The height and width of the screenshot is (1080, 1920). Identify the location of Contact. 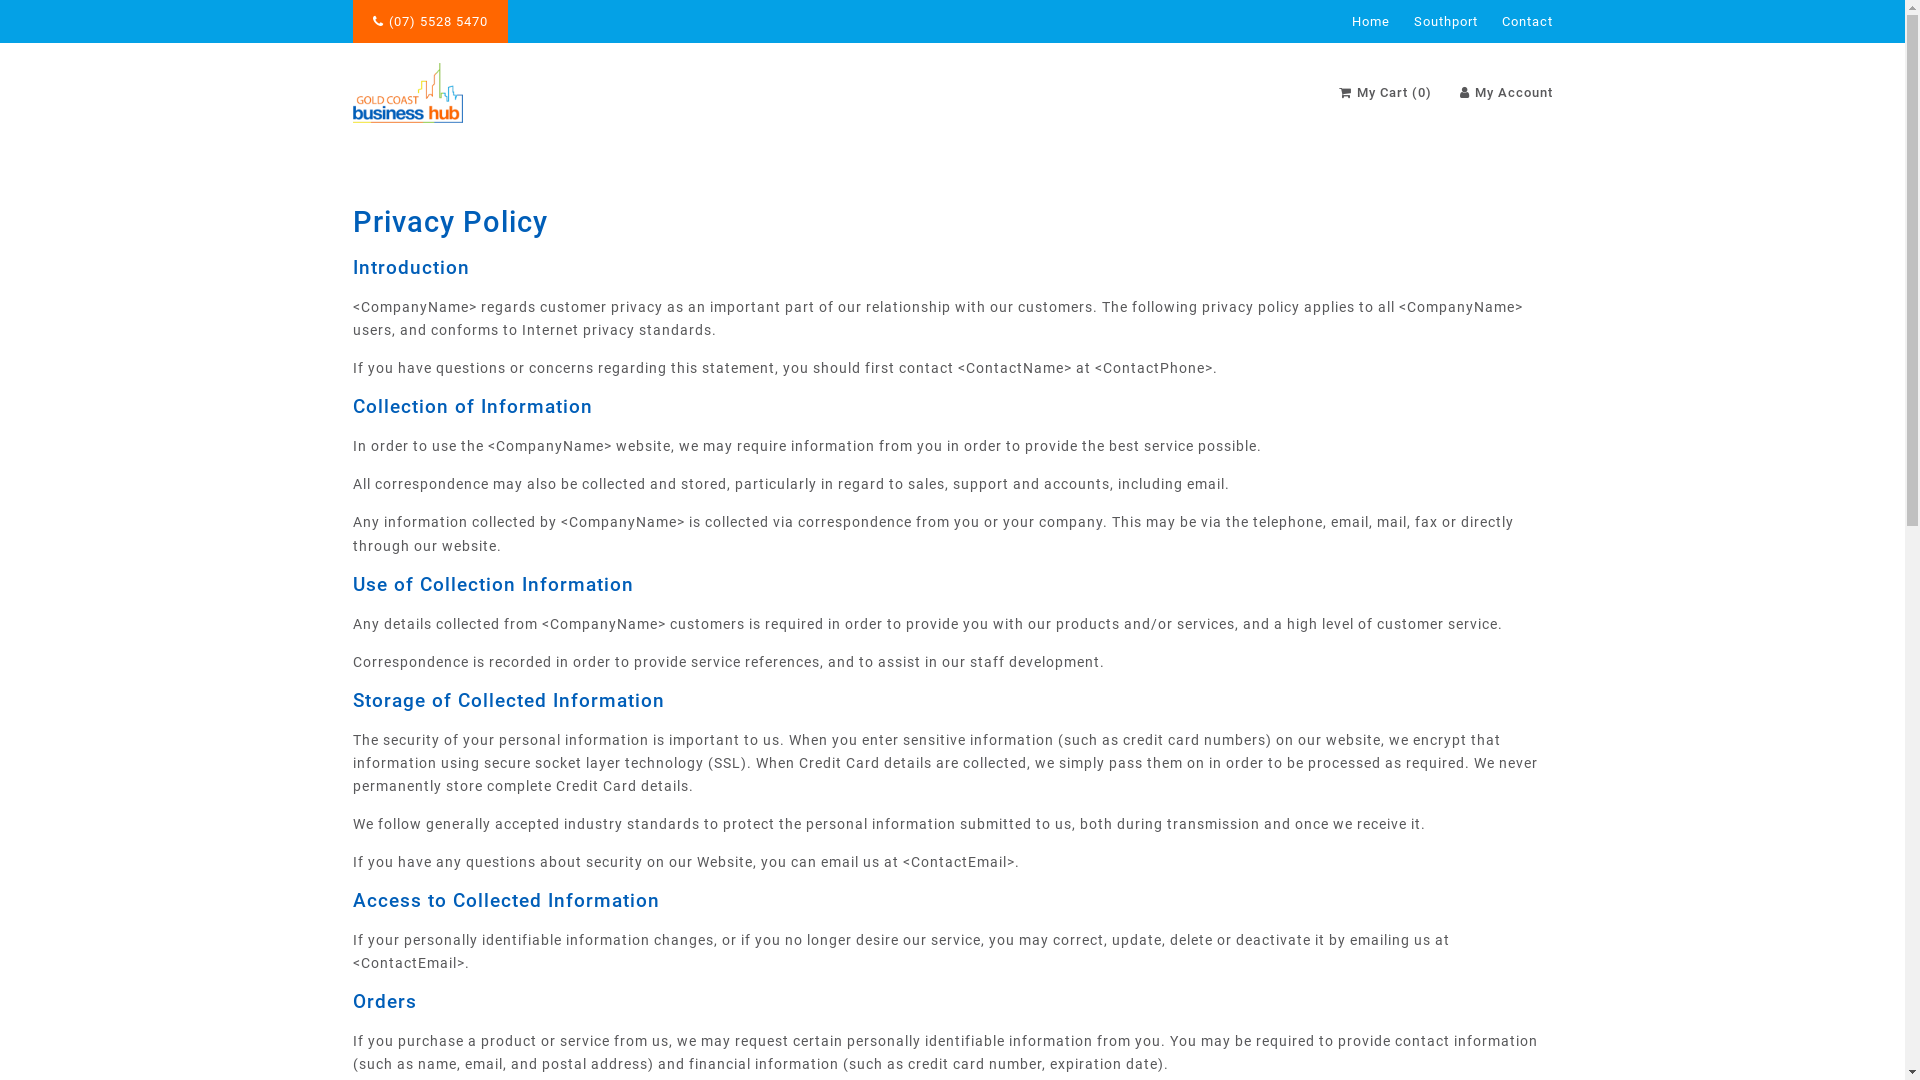
(1528, 22).